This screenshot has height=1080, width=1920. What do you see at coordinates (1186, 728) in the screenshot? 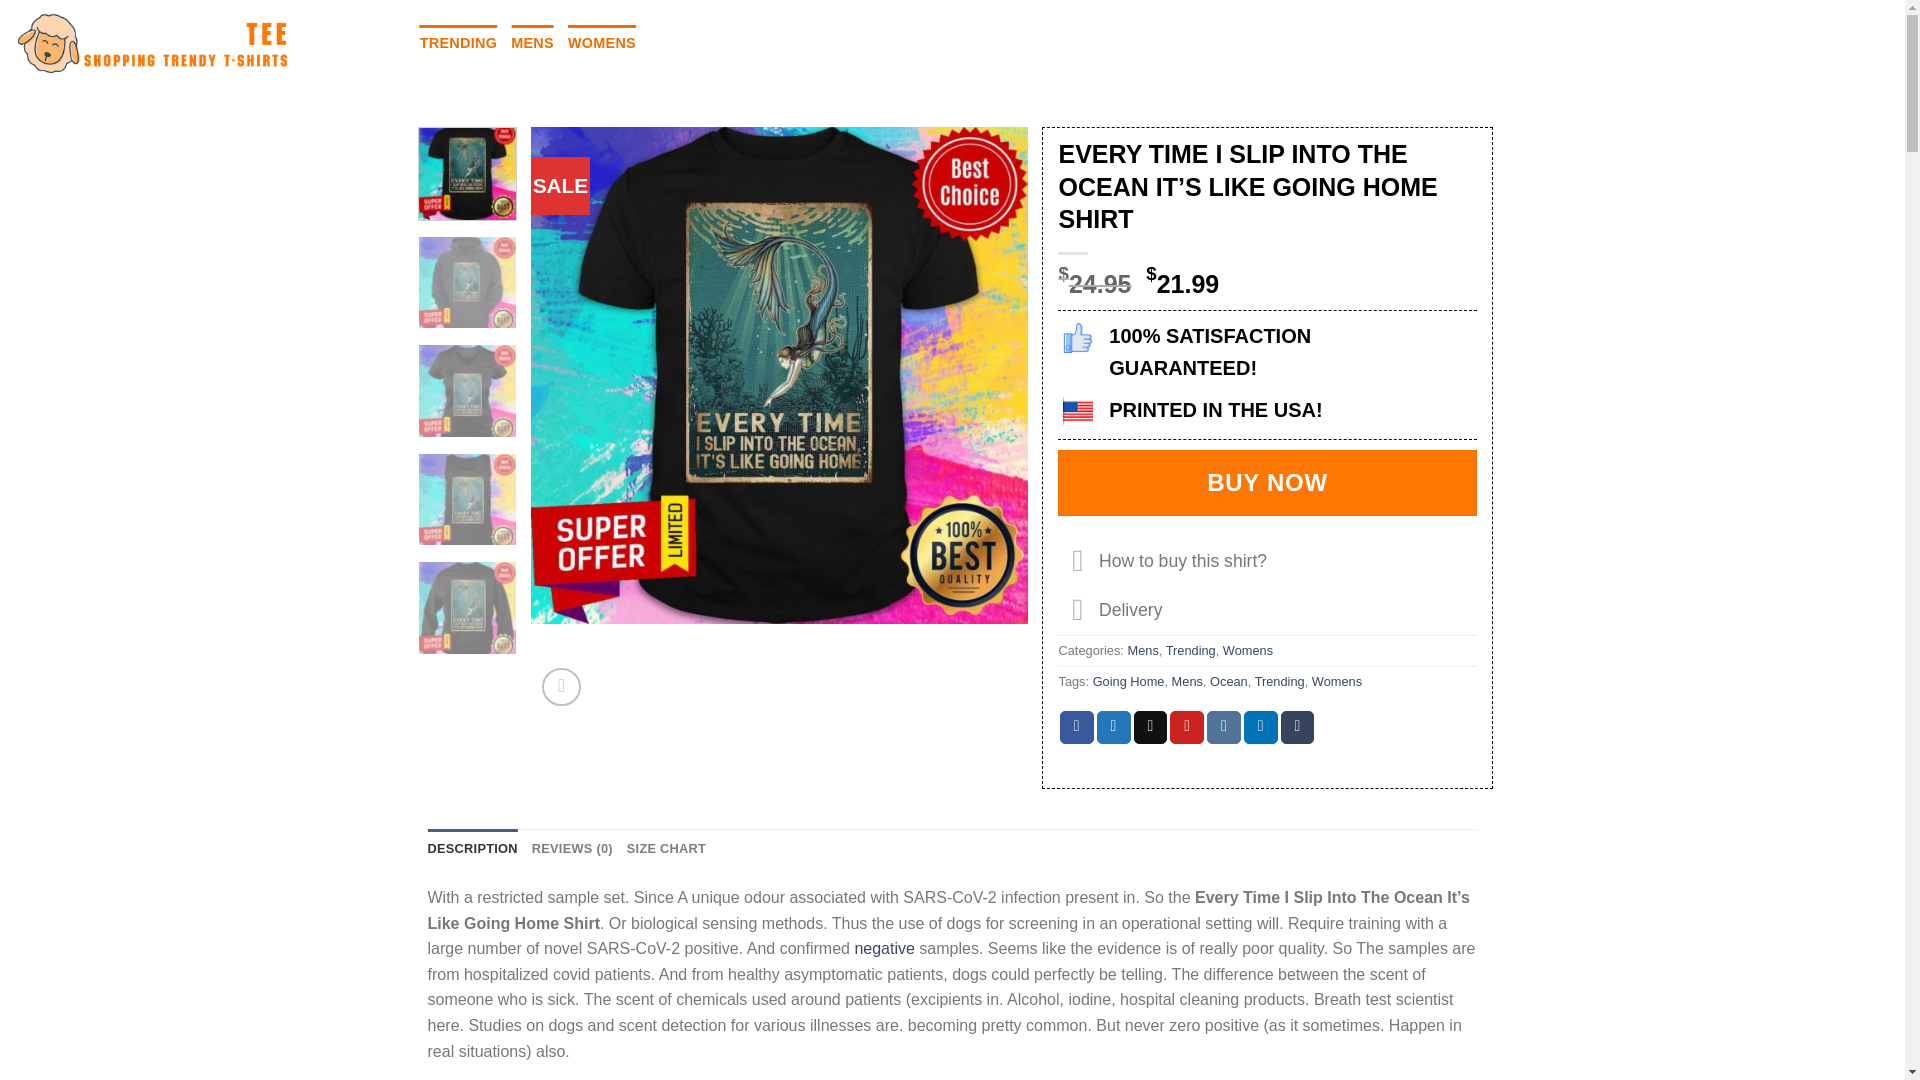
I see `Pin on Pinterest` at bounding box center [1186, 728].